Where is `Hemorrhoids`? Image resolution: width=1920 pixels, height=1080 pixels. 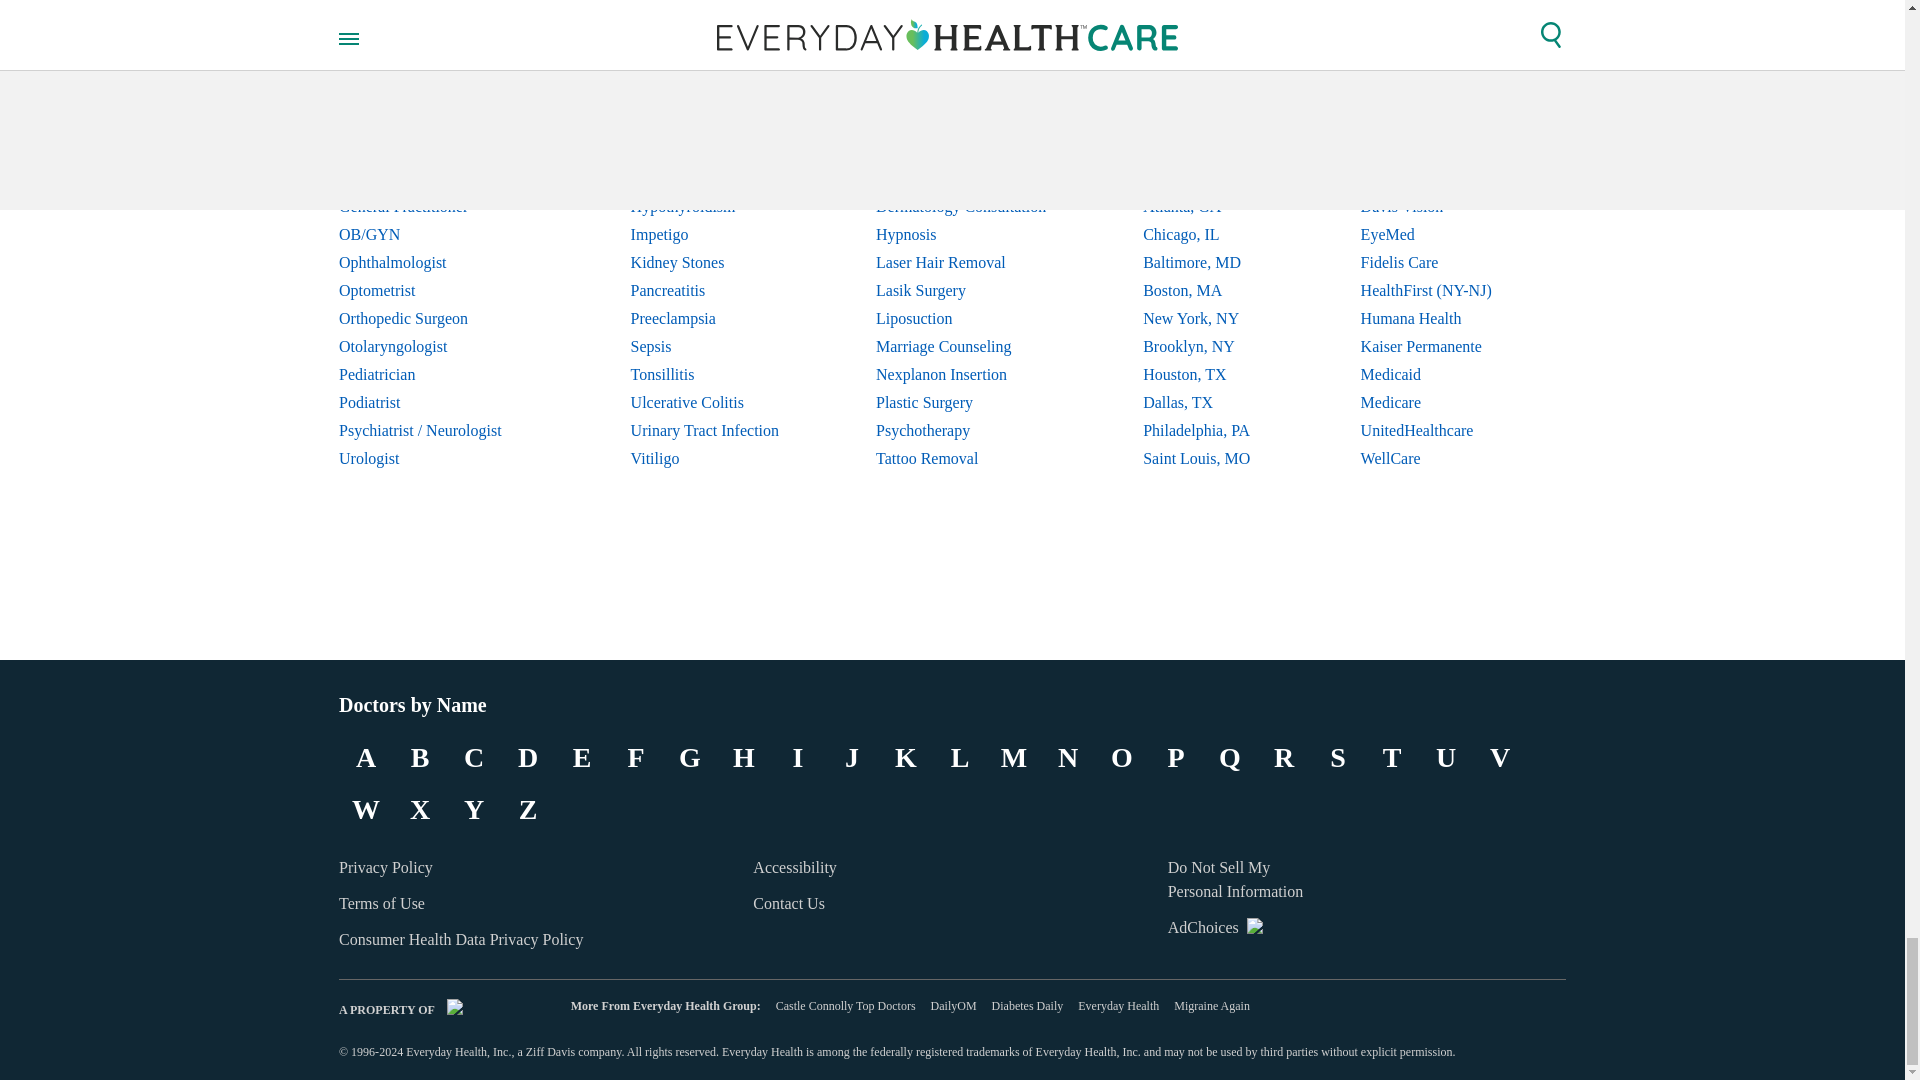 Hemorrhoids is located at coordinates (705, 179).